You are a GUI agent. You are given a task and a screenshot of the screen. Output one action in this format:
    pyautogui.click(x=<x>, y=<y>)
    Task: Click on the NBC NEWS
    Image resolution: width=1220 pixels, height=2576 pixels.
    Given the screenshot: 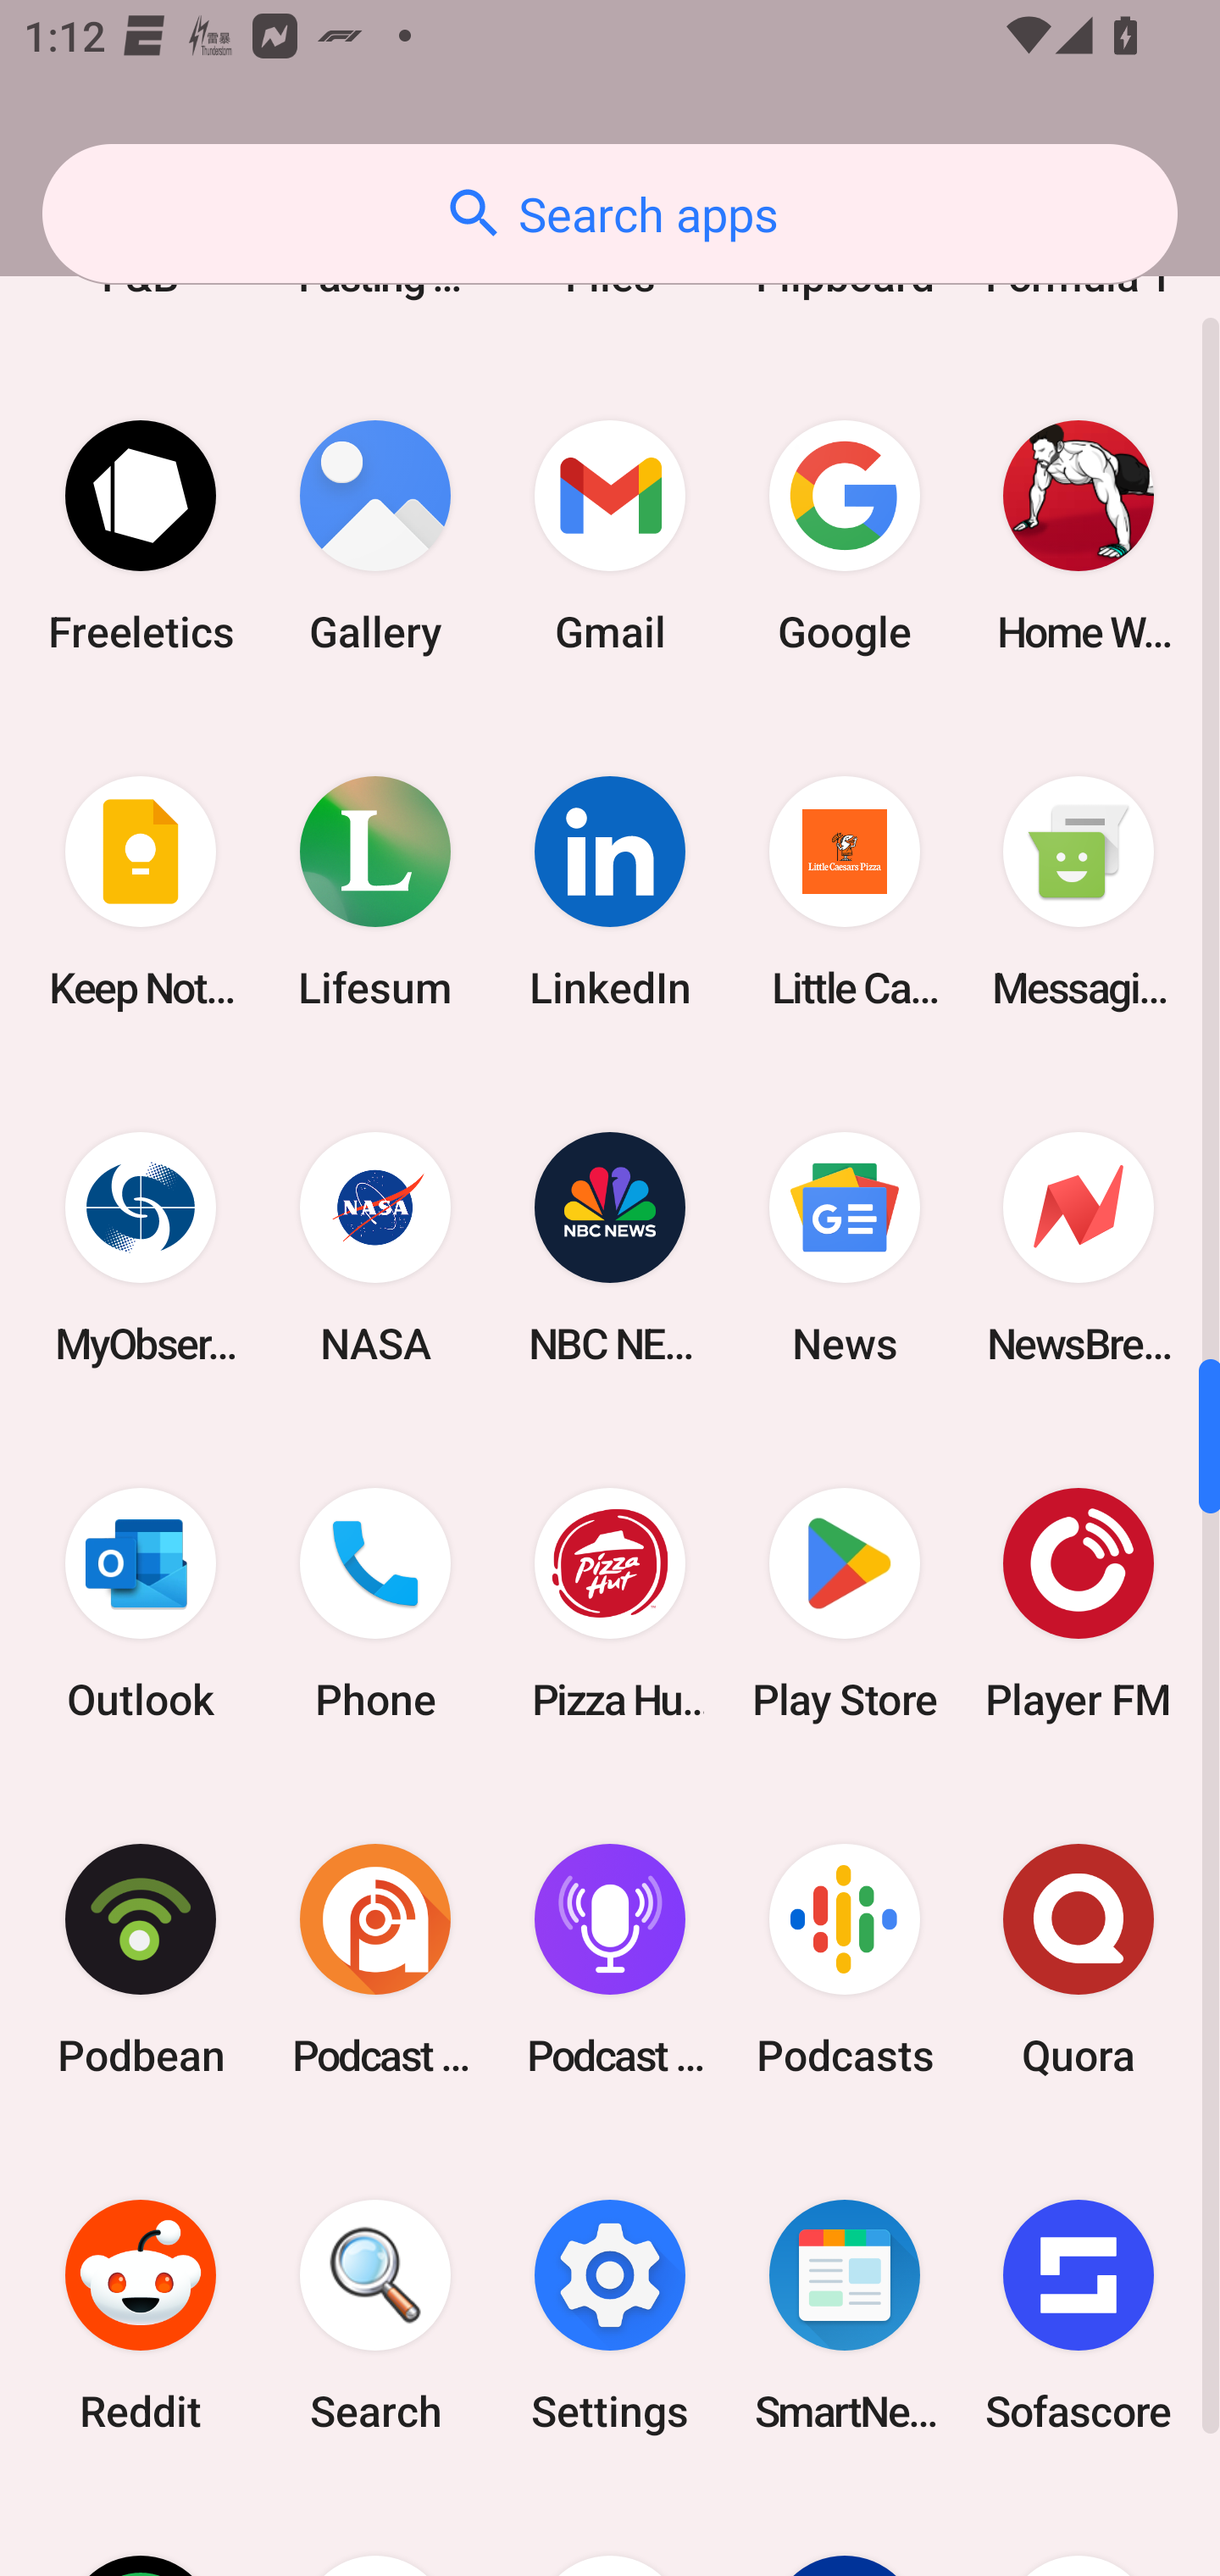 What is the action you would take?
    pyautogui.click(x=610, y=1247)
    